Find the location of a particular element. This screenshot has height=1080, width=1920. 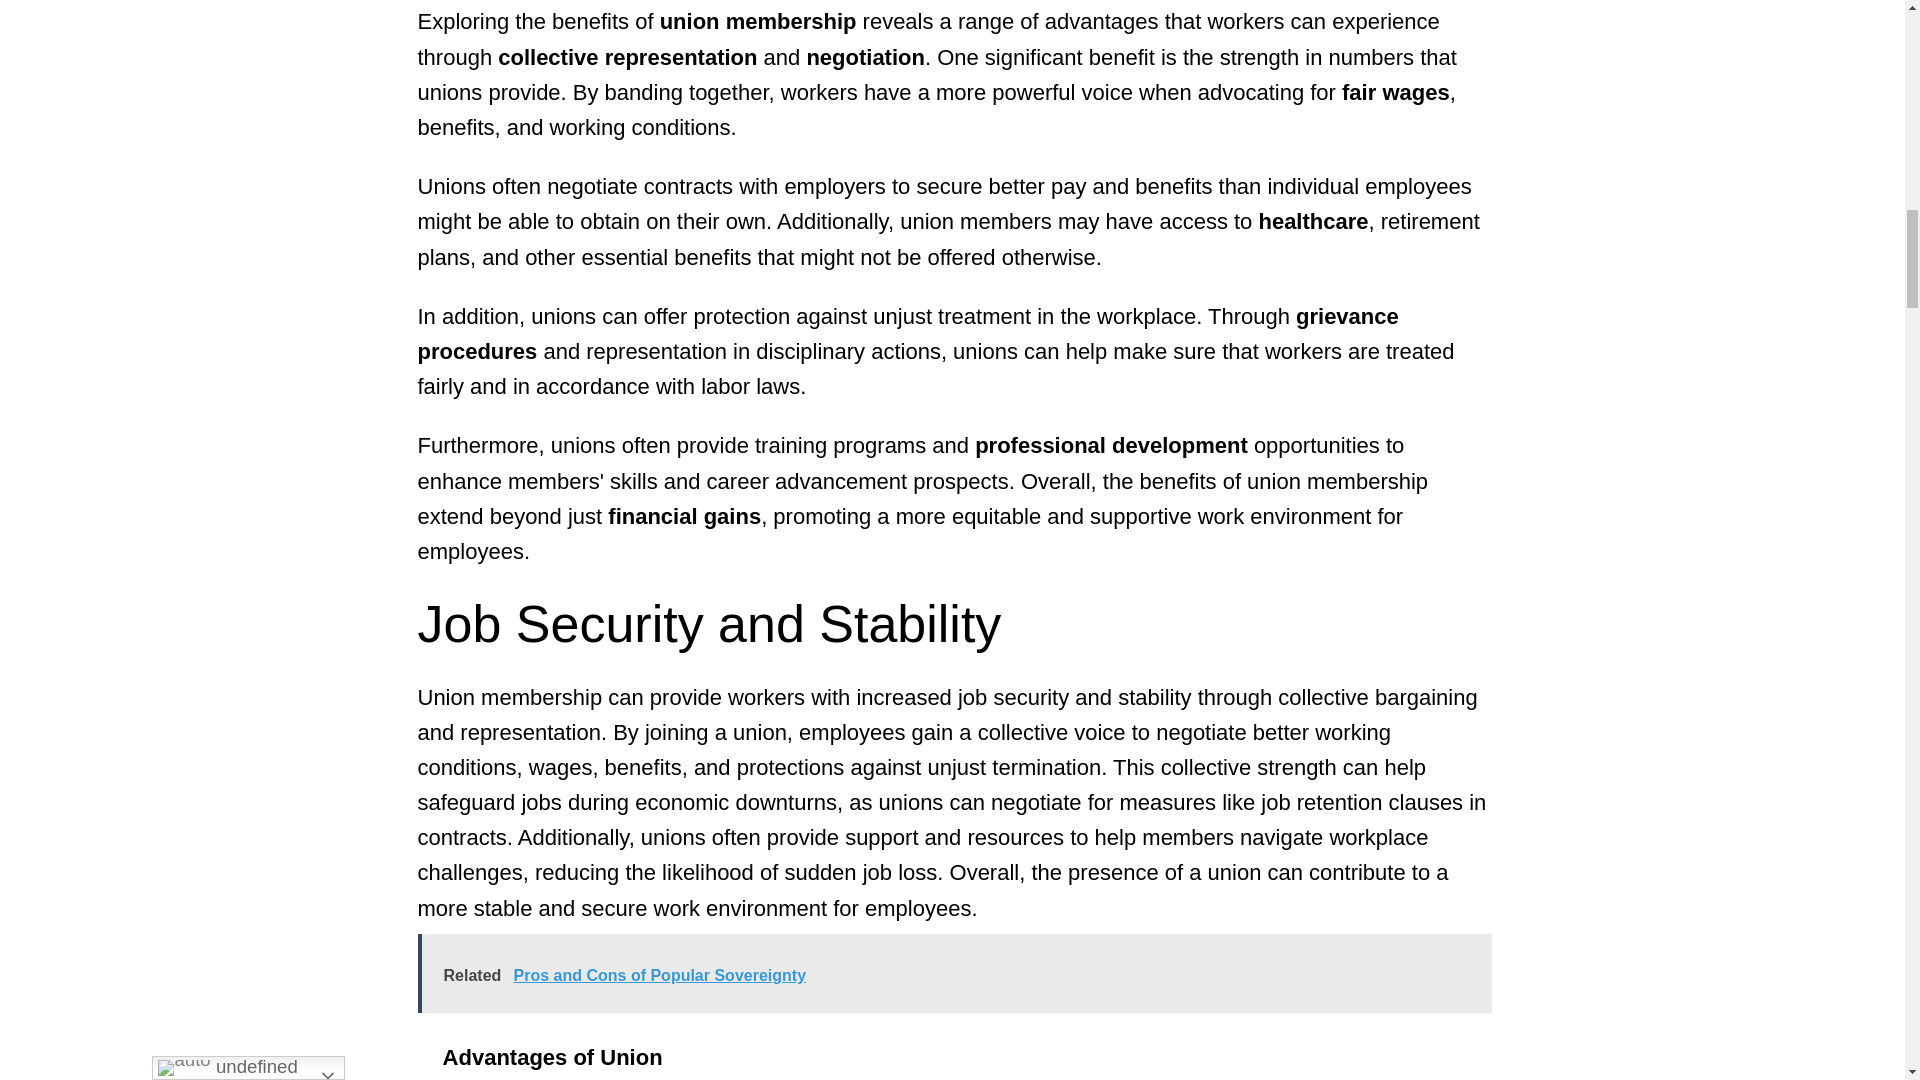

Related  Pros and Cons of Popular Sovereignty is located at coordinates (954, 974).